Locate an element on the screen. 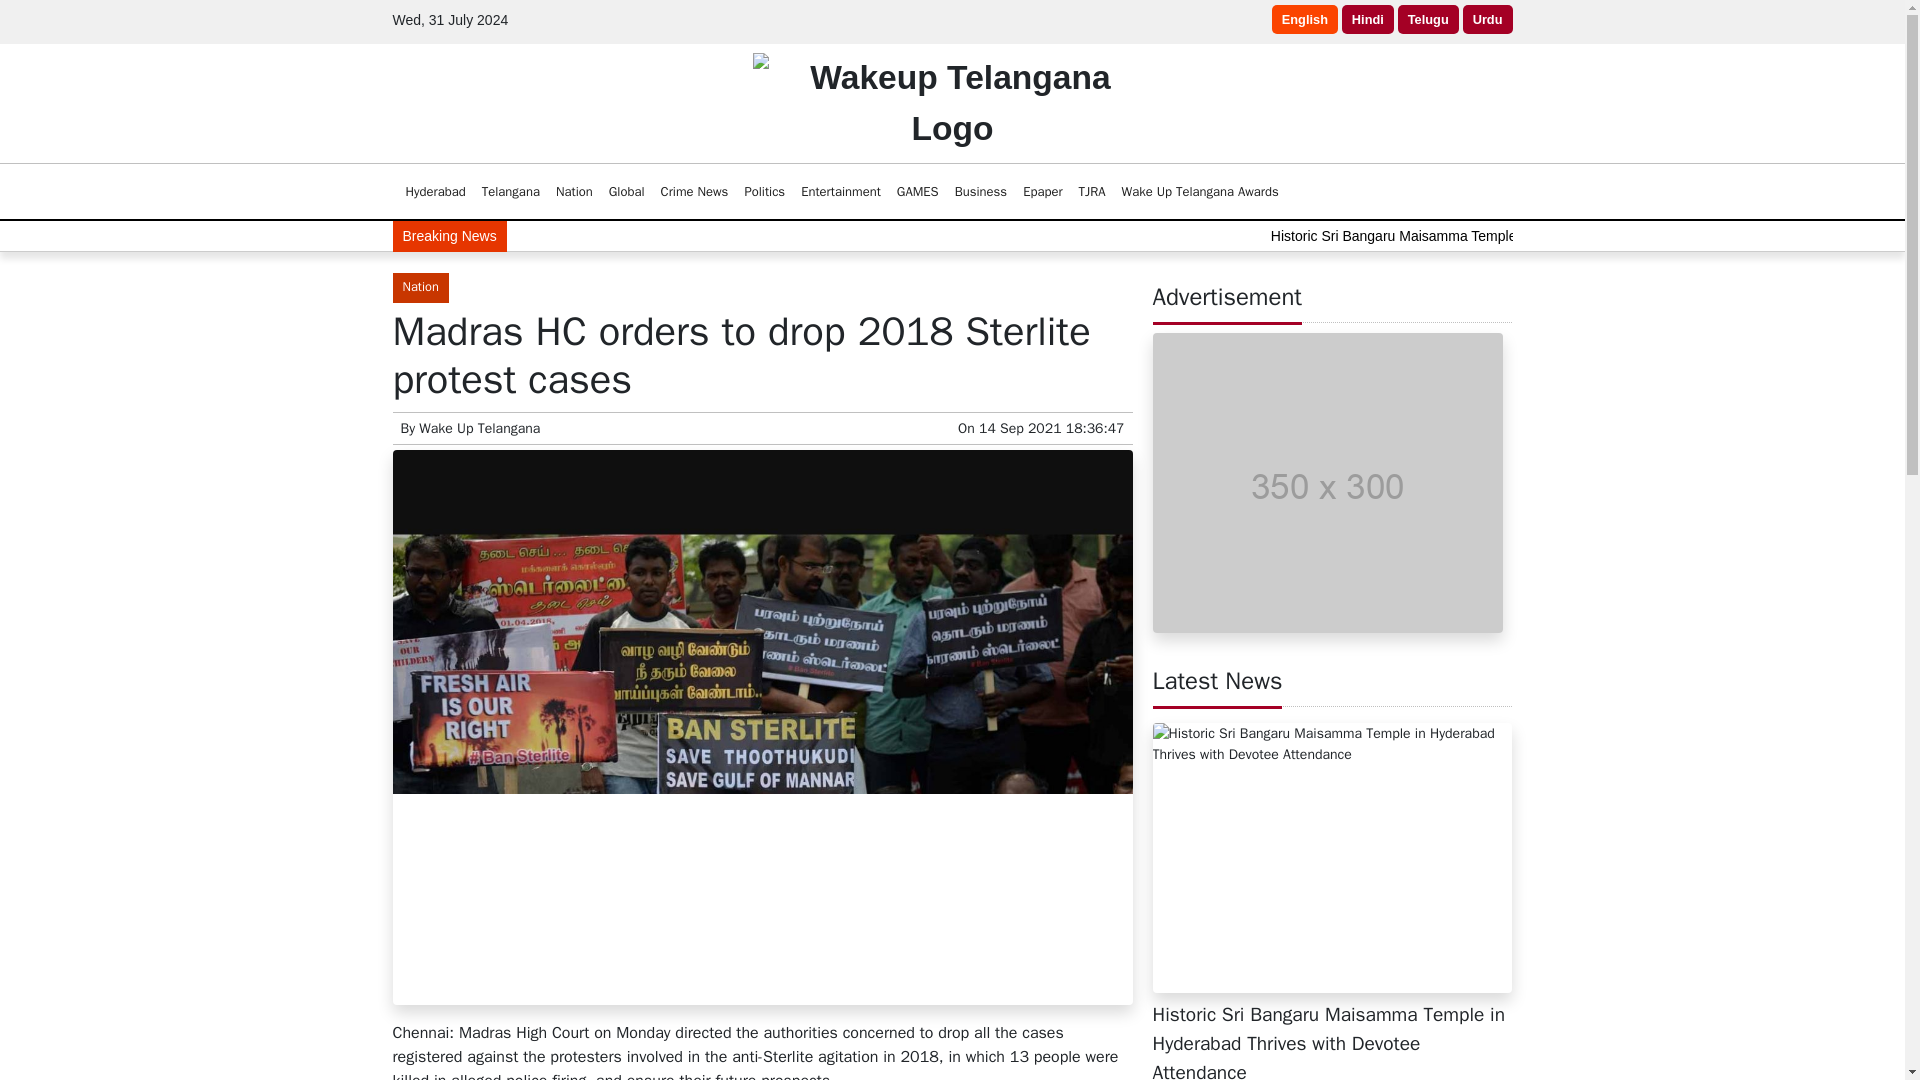  Telangana is located at coordinates (510, 191).